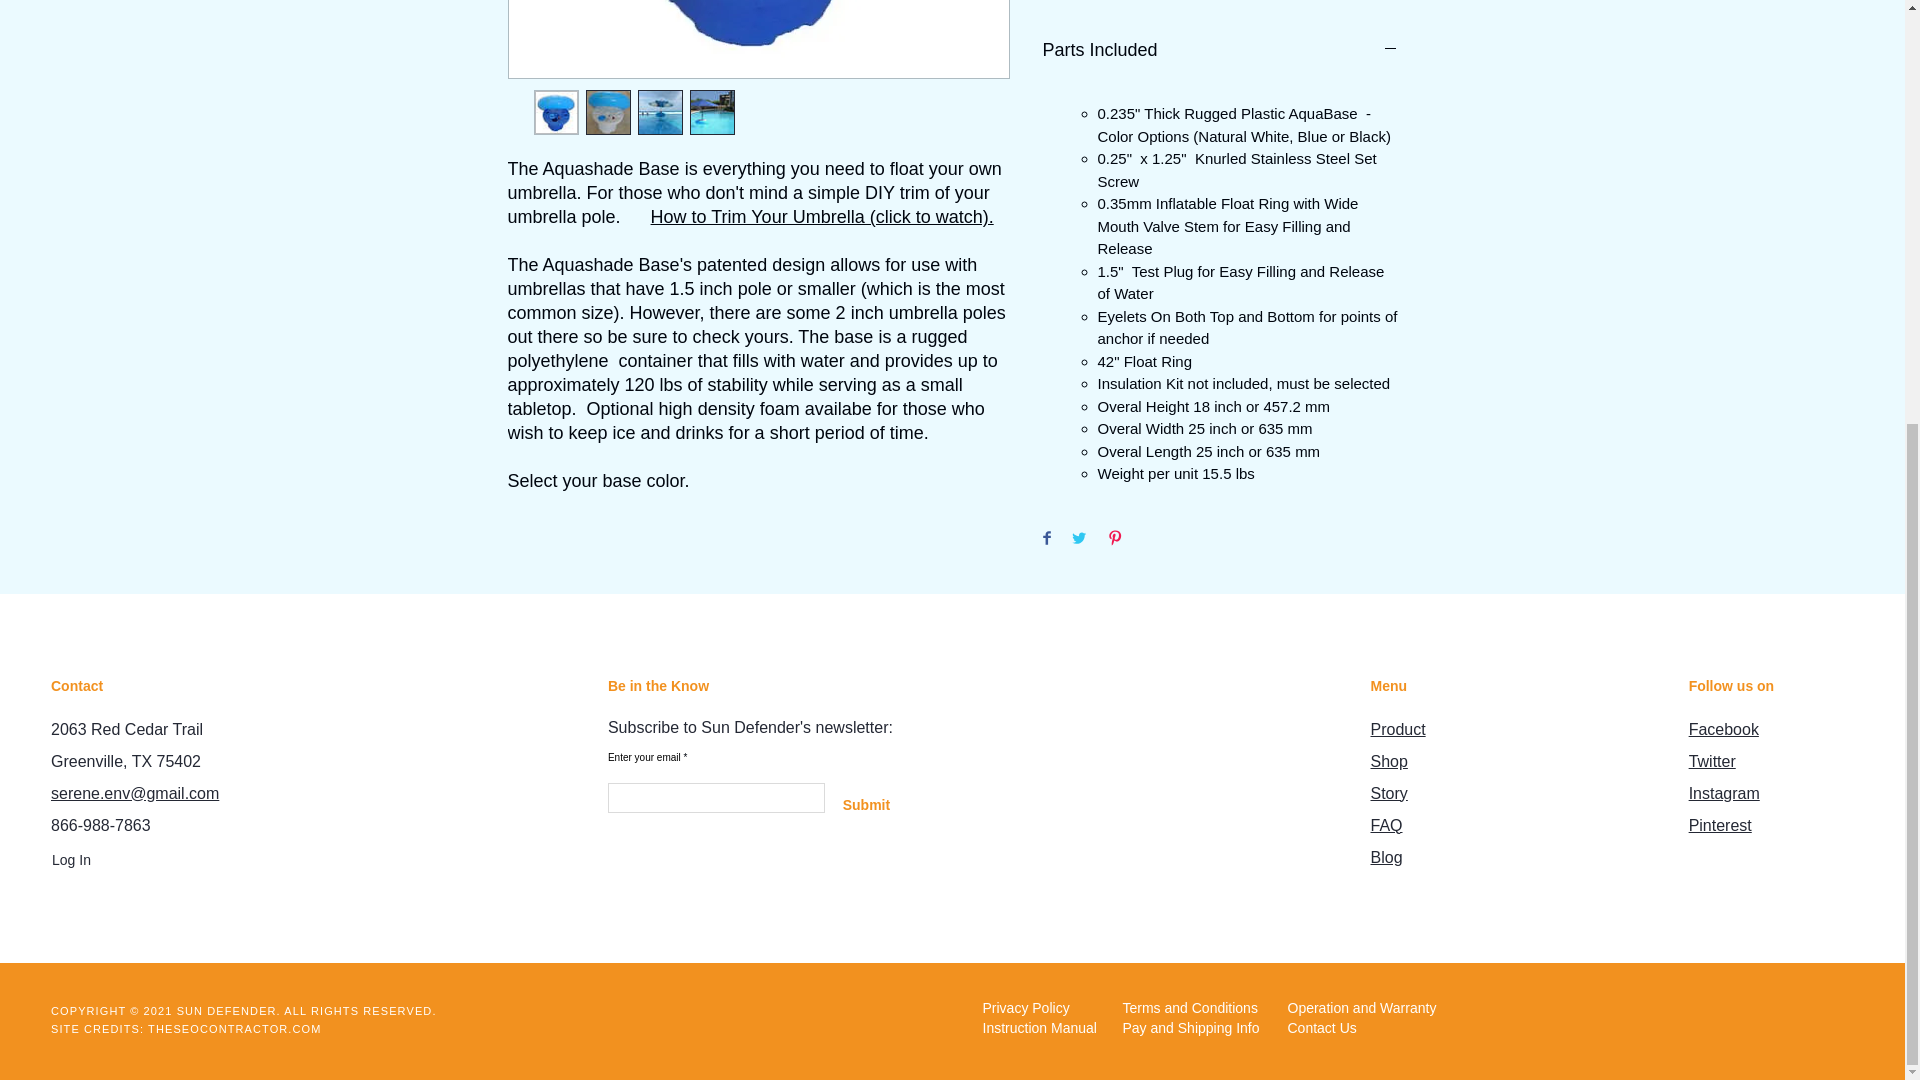 Image resolution: width=1920 pixels, height=1080 pixels. I want to click on Log In, so click(72, 860).